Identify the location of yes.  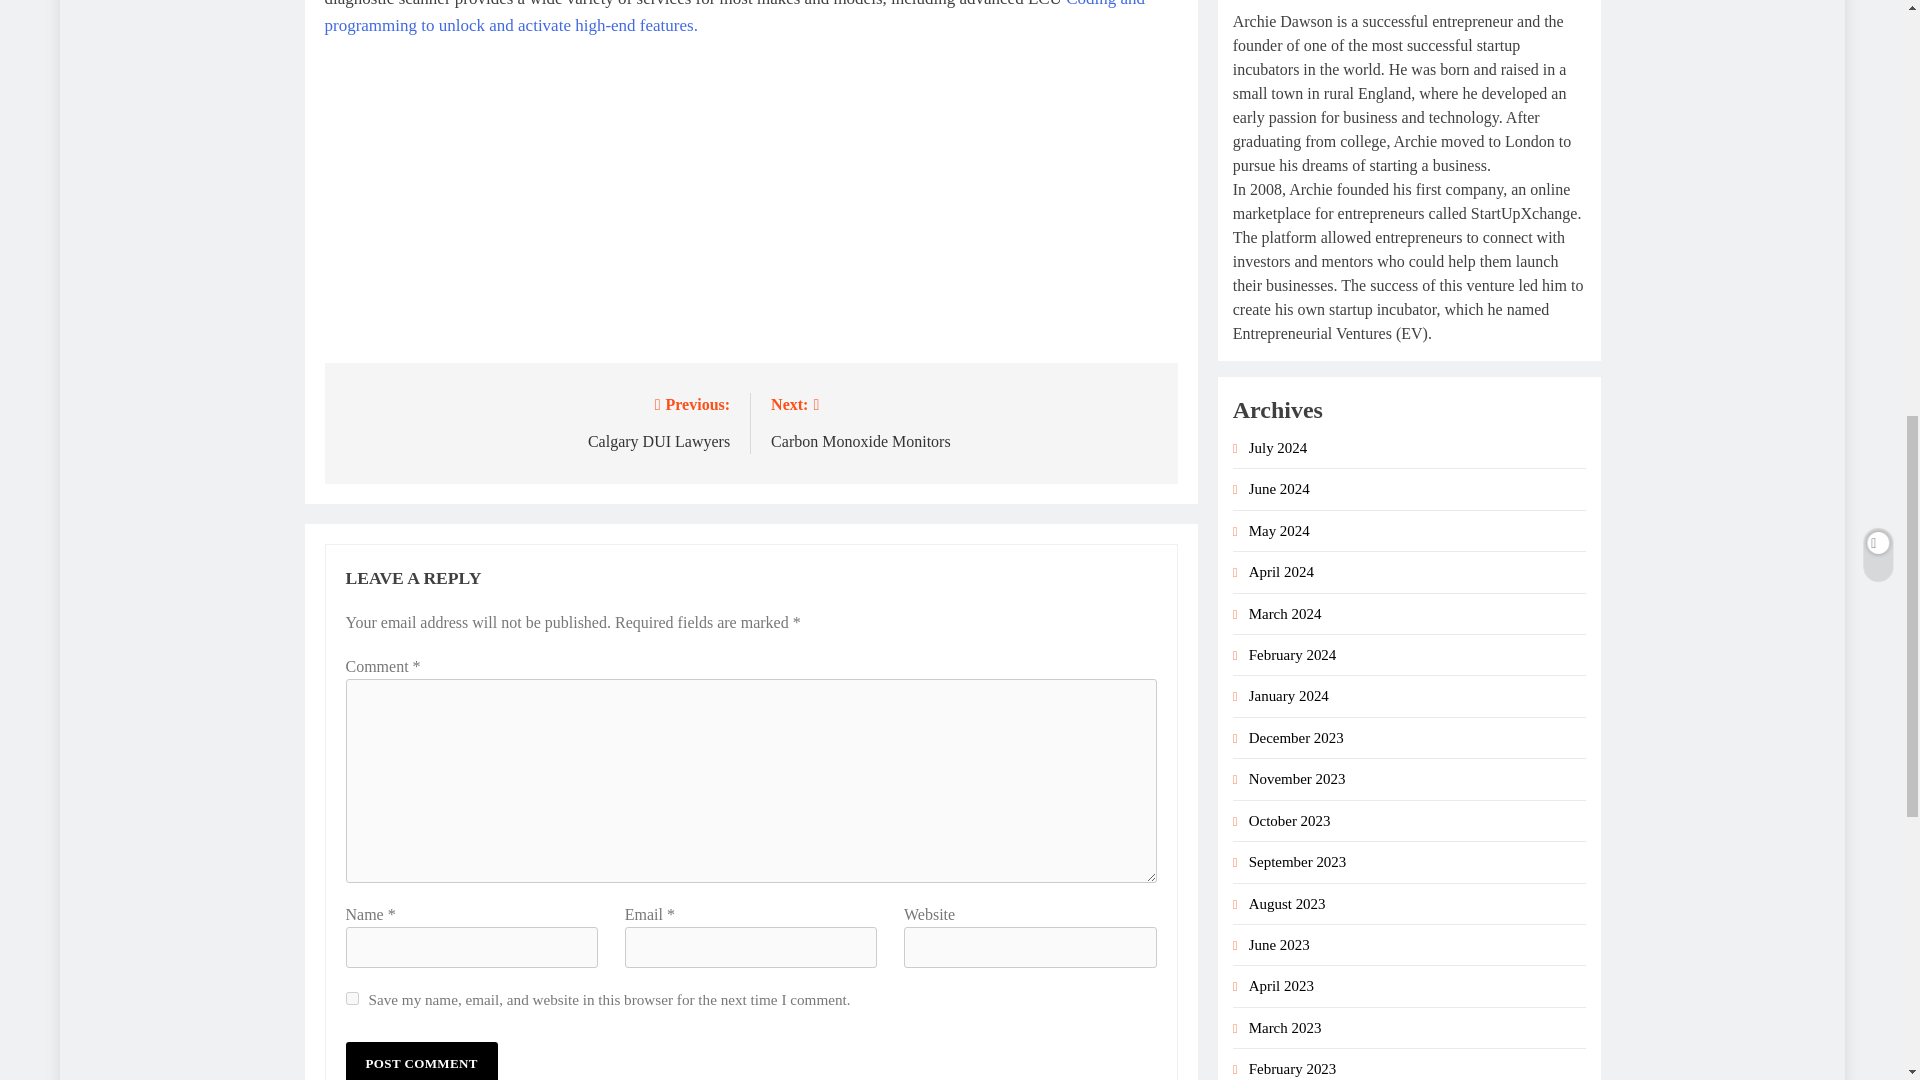
(352, 998).